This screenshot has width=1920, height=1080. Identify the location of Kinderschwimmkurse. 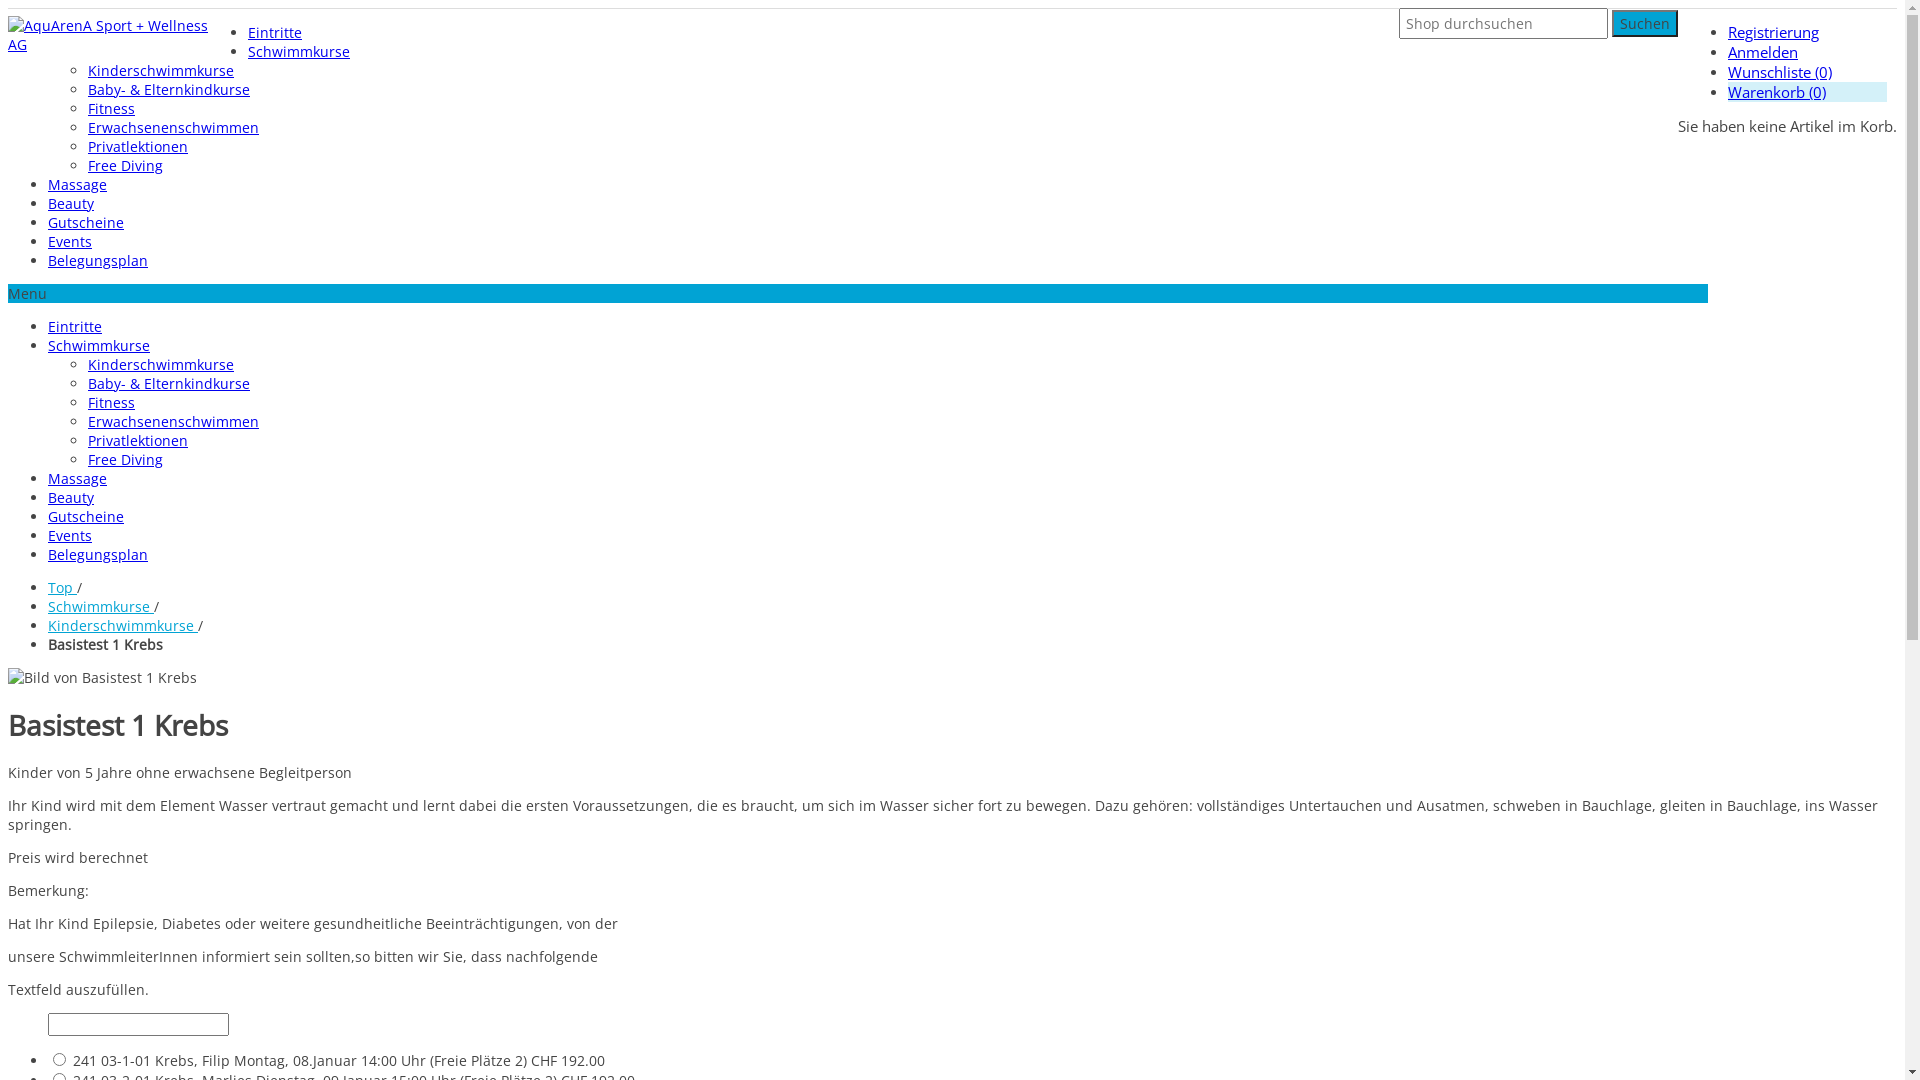
(123, 625).